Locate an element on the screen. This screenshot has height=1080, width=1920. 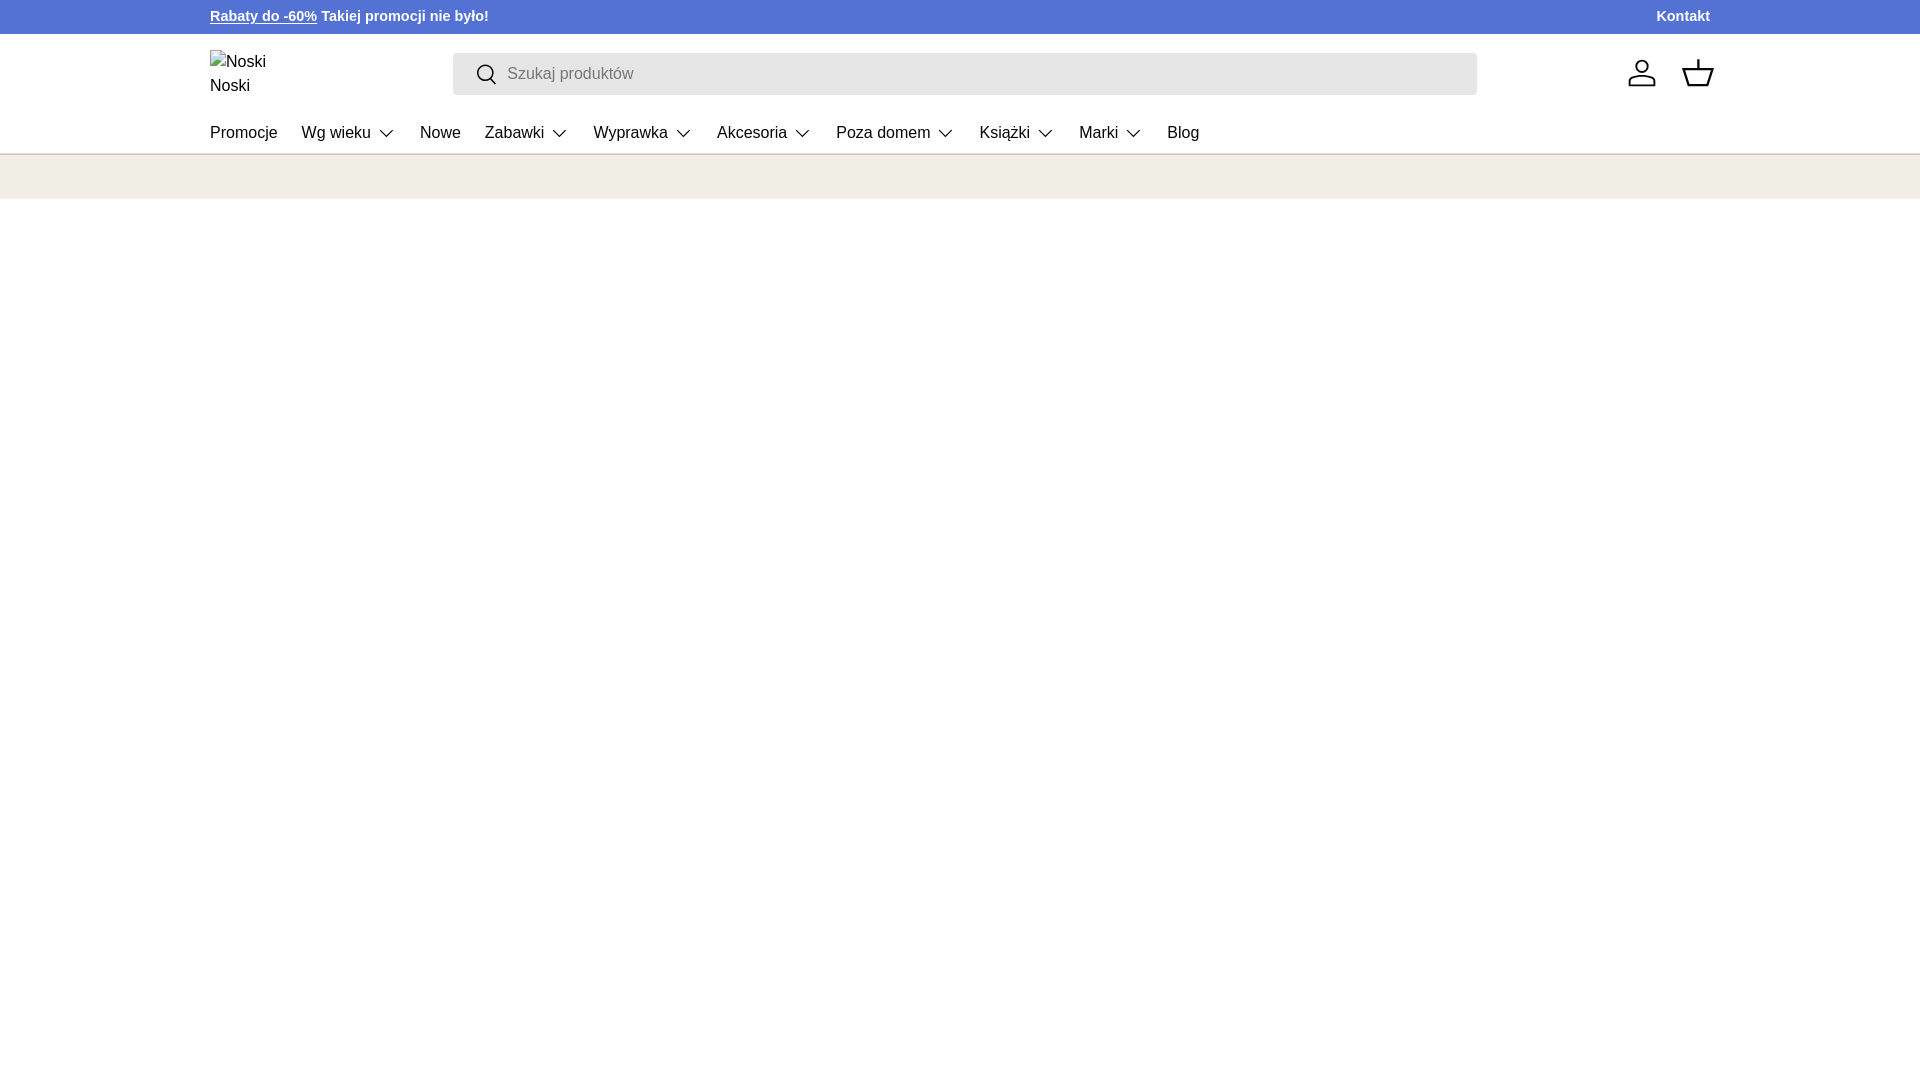
SALE is located at coordinates (262, 15).